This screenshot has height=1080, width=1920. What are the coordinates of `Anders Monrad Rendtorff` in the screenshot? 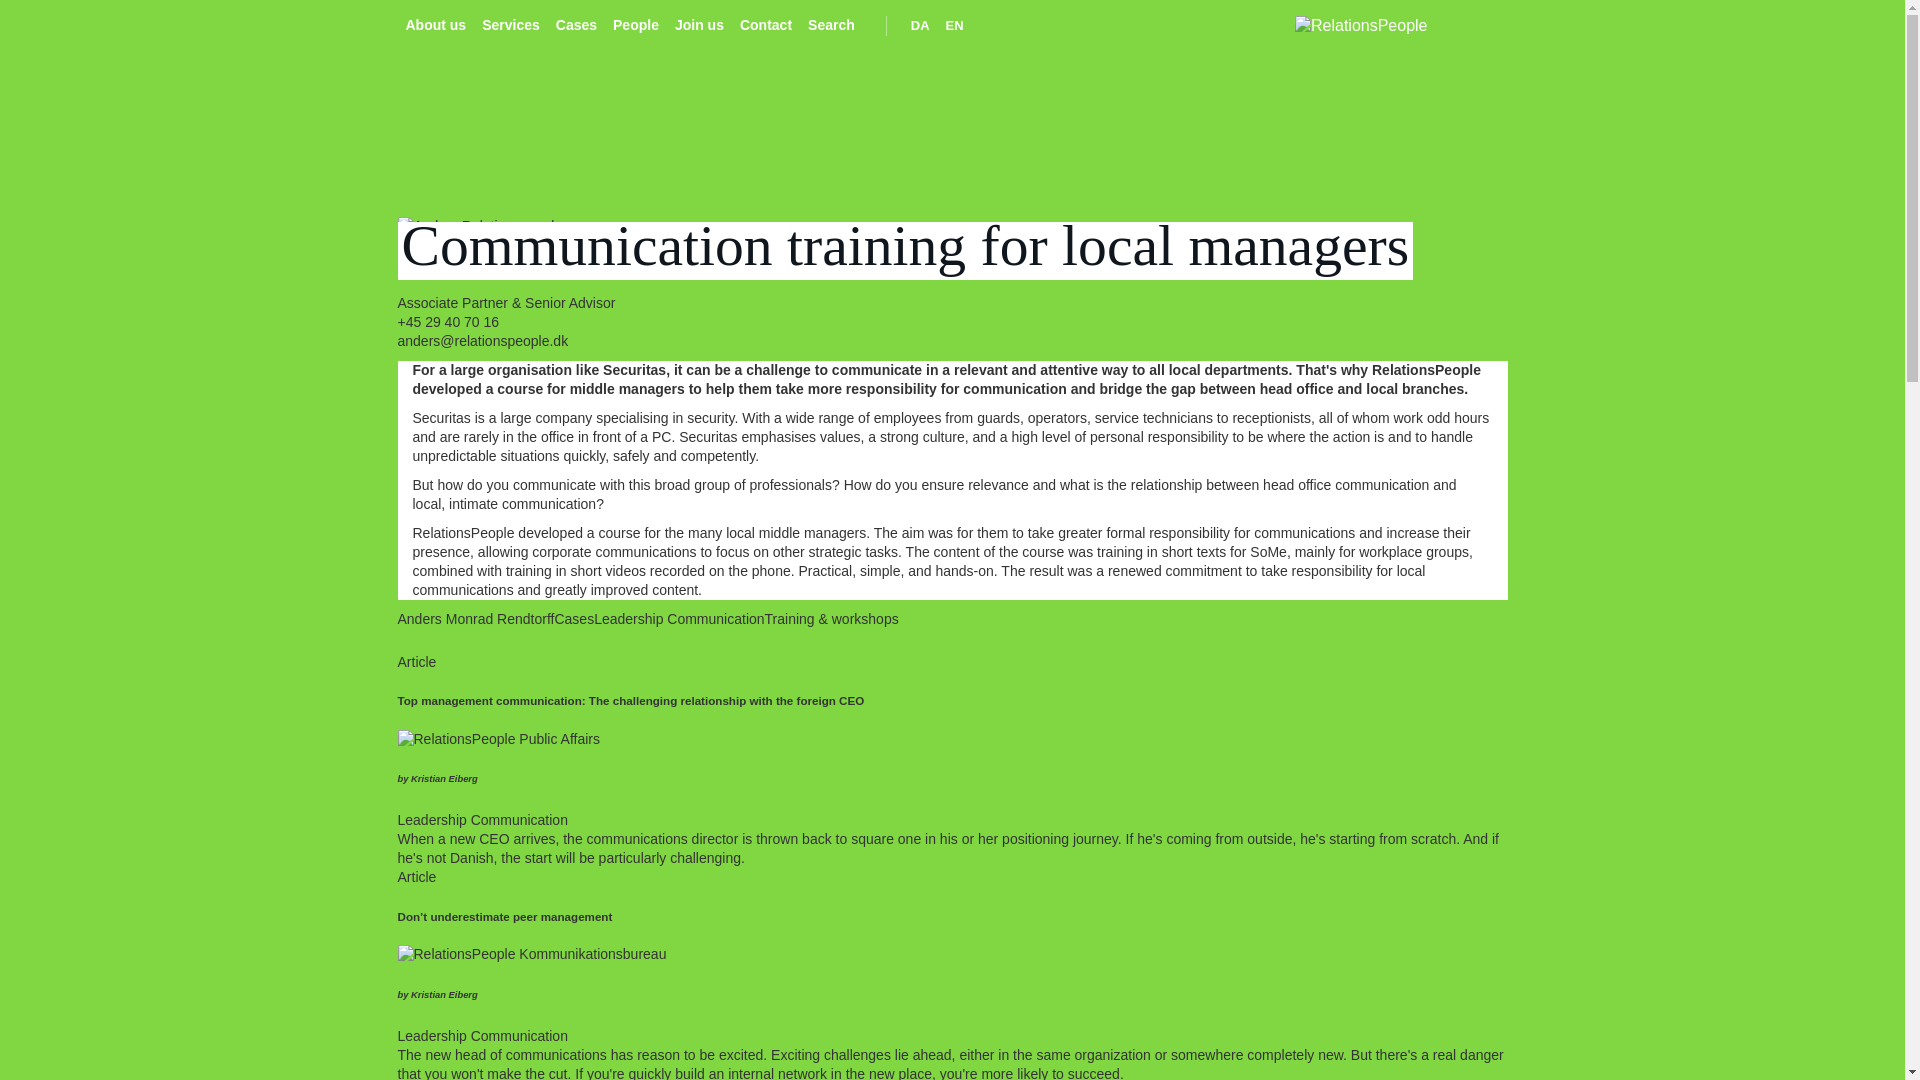 It's located at (468, 264).